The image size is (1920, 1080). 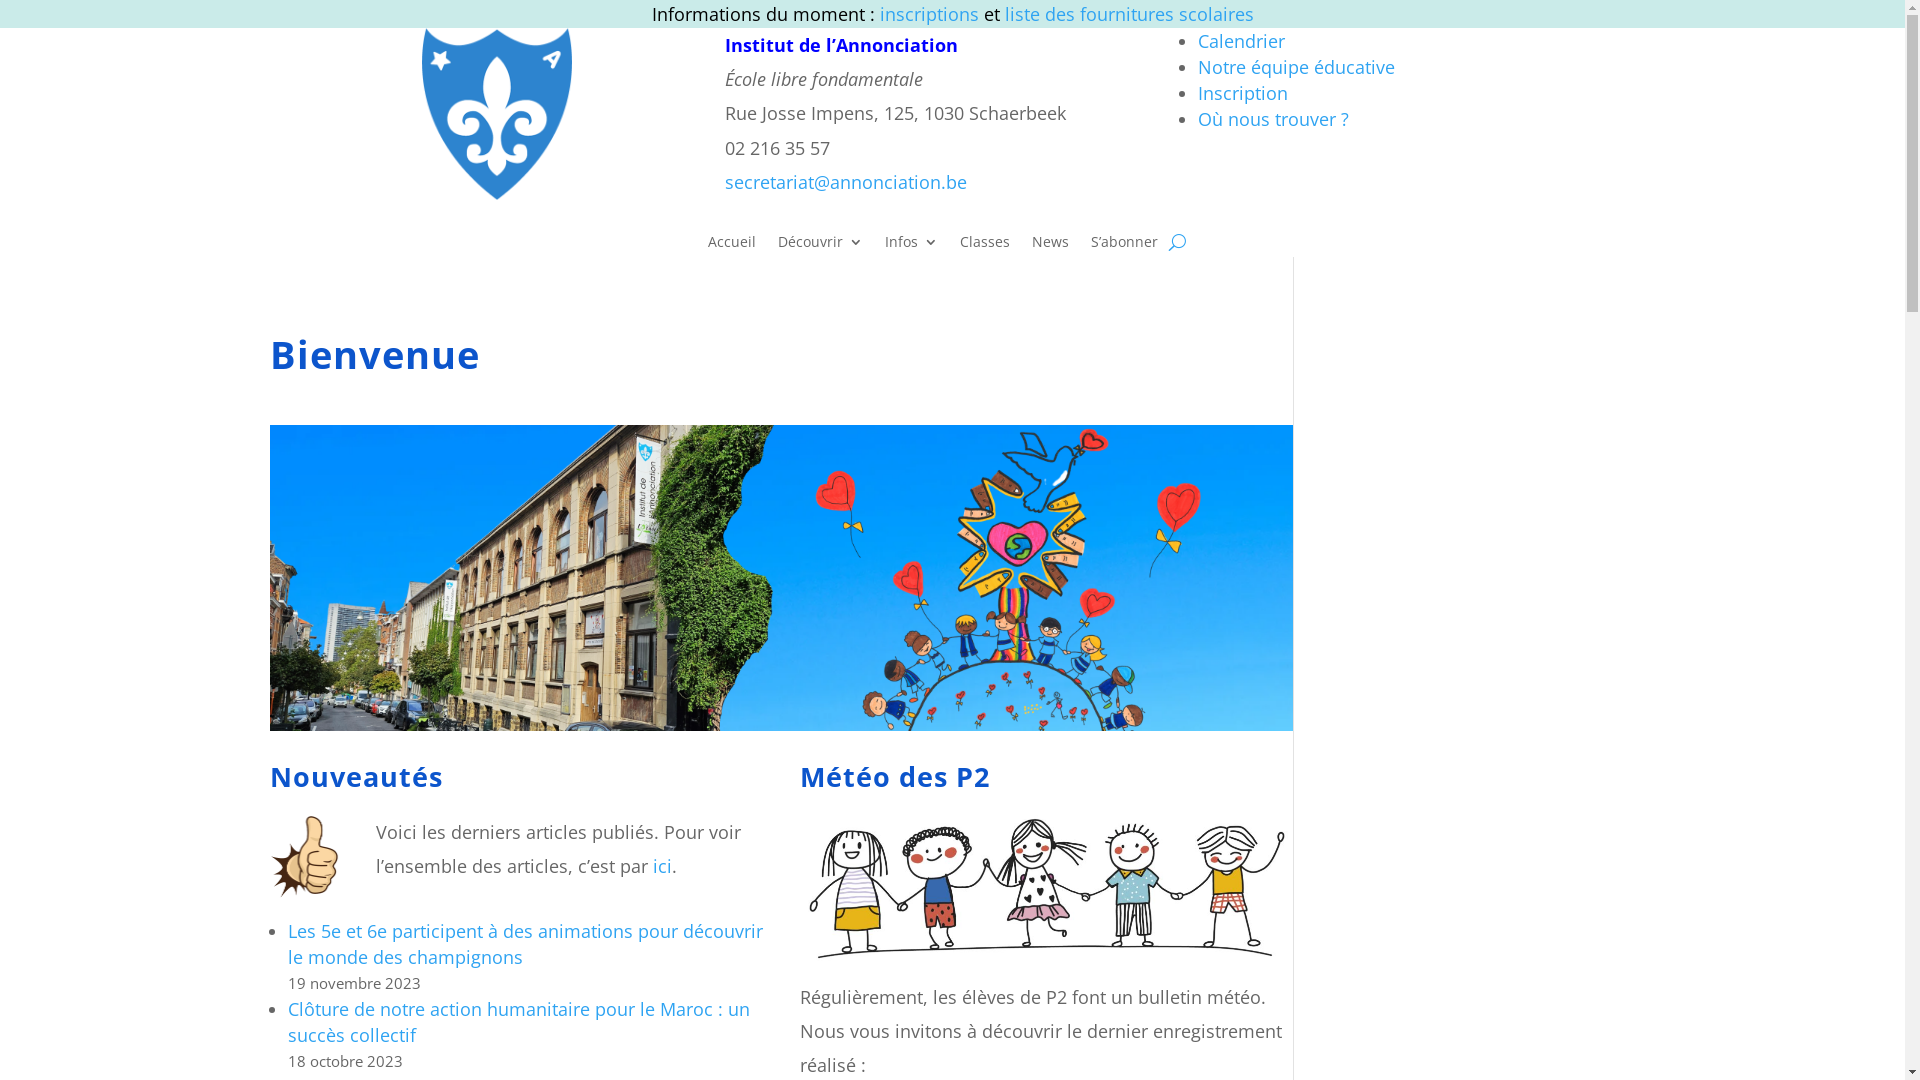 What do you see at coordinates (912, 246) in the screenshot?
I see `Infos` at bounding box center [912, 246].